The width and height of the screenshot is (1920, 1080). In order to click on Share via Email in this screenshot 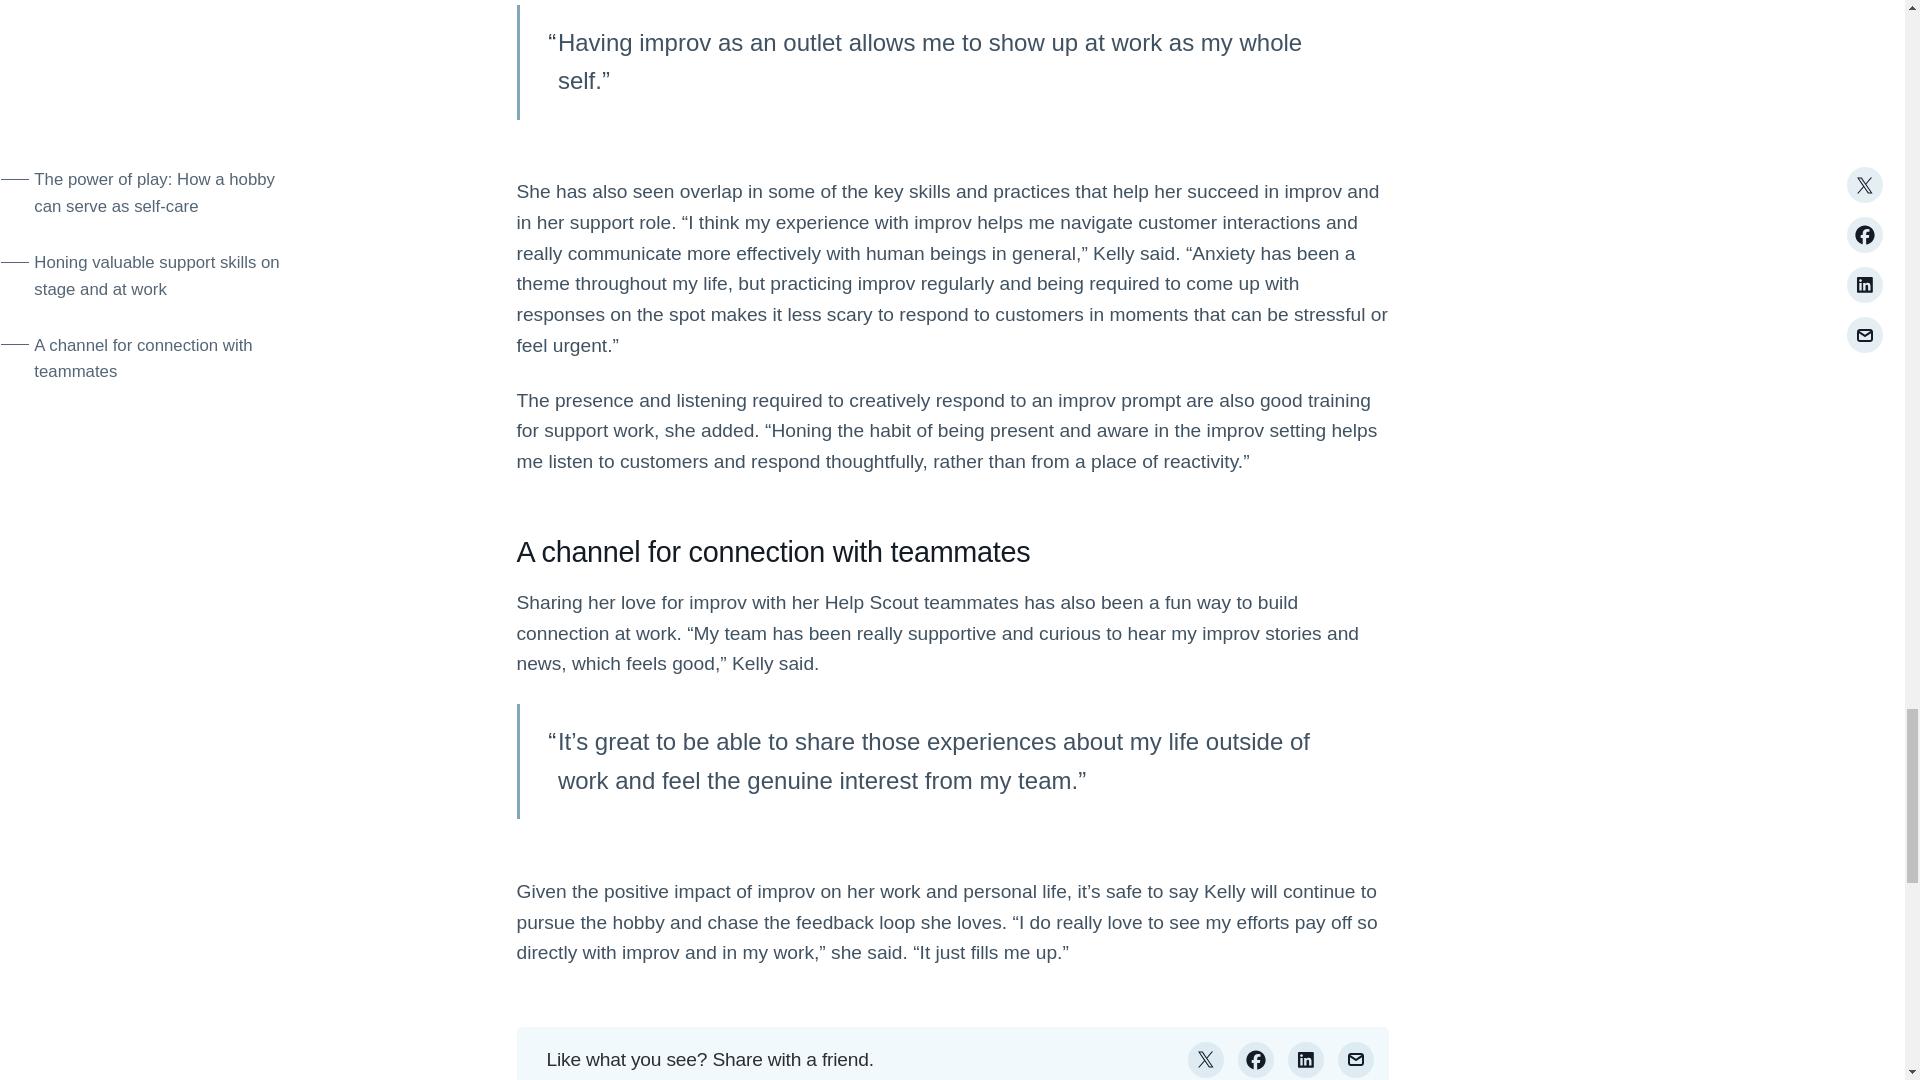, I will do `click(1356, 1060)`.